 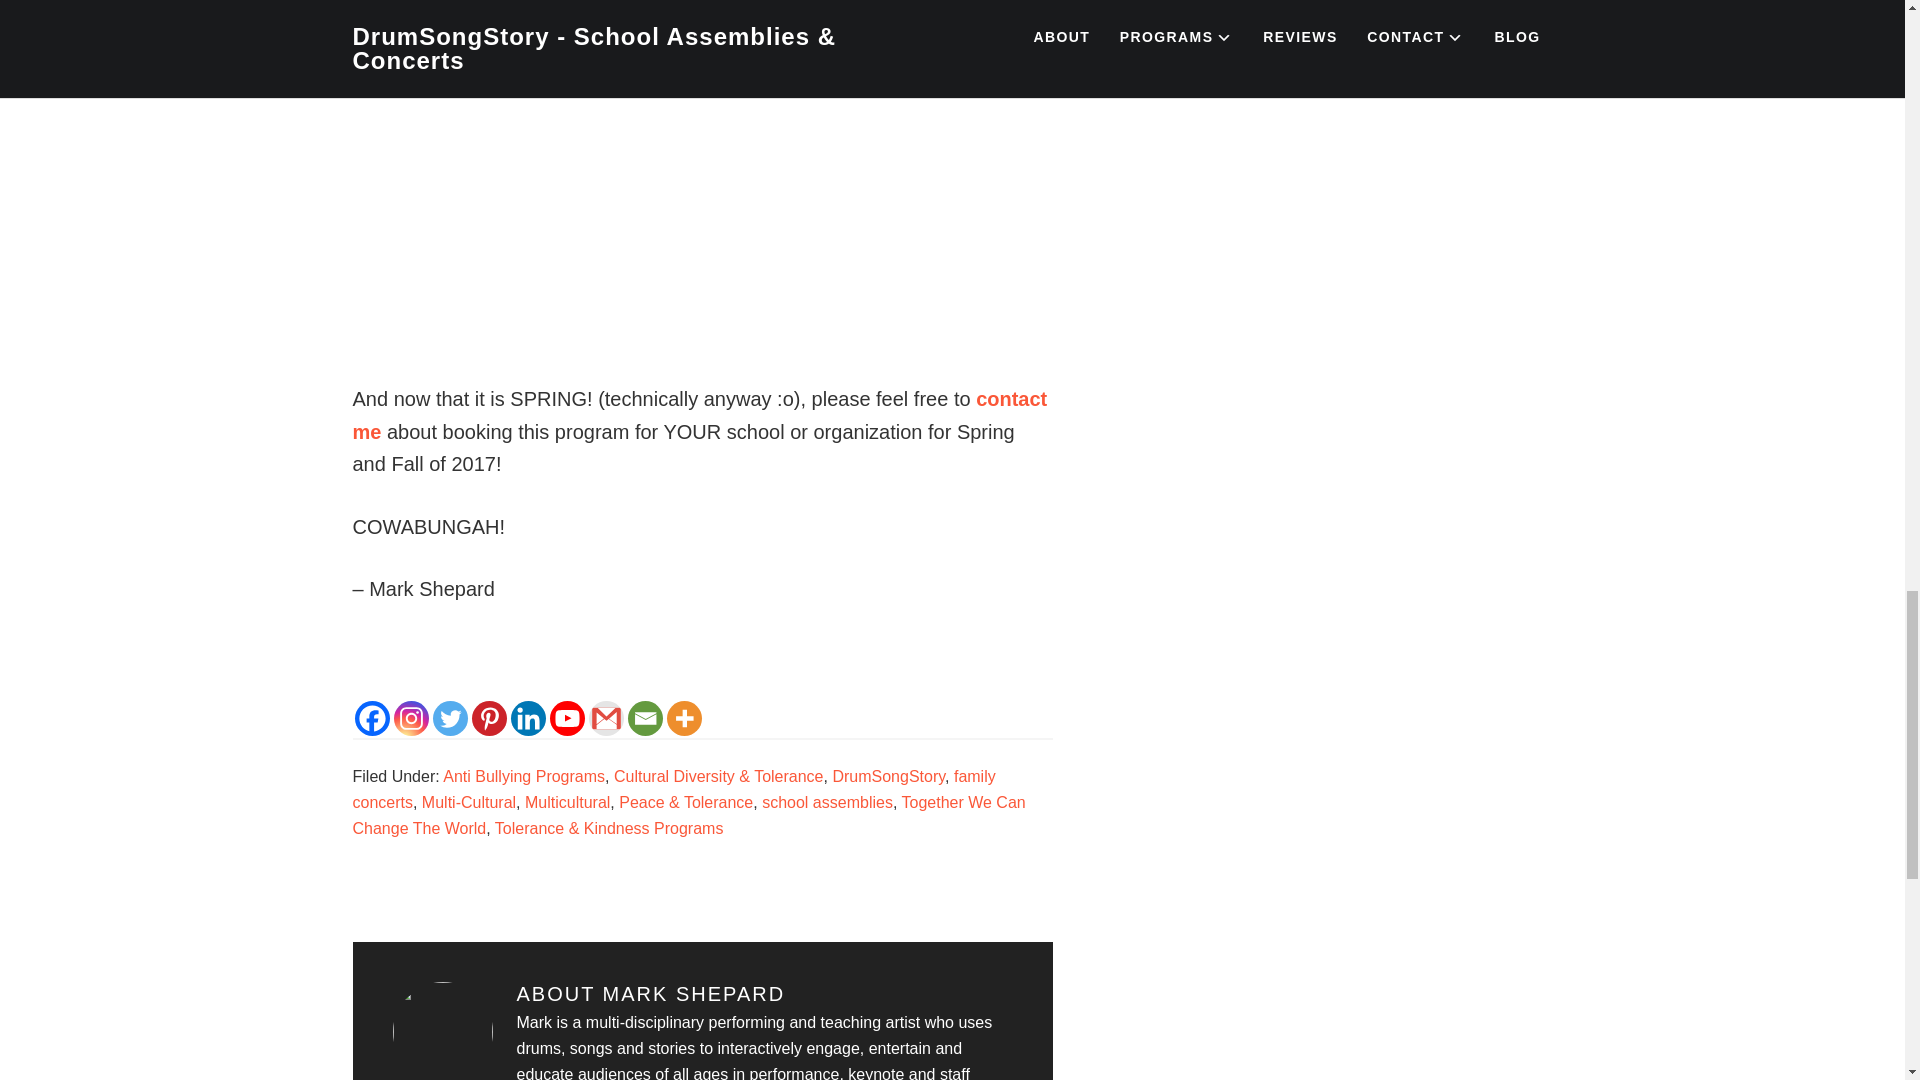 What do you see at coordinates (683, 718) in the screenshot?
I see `More` at bounding box center [683, 718].